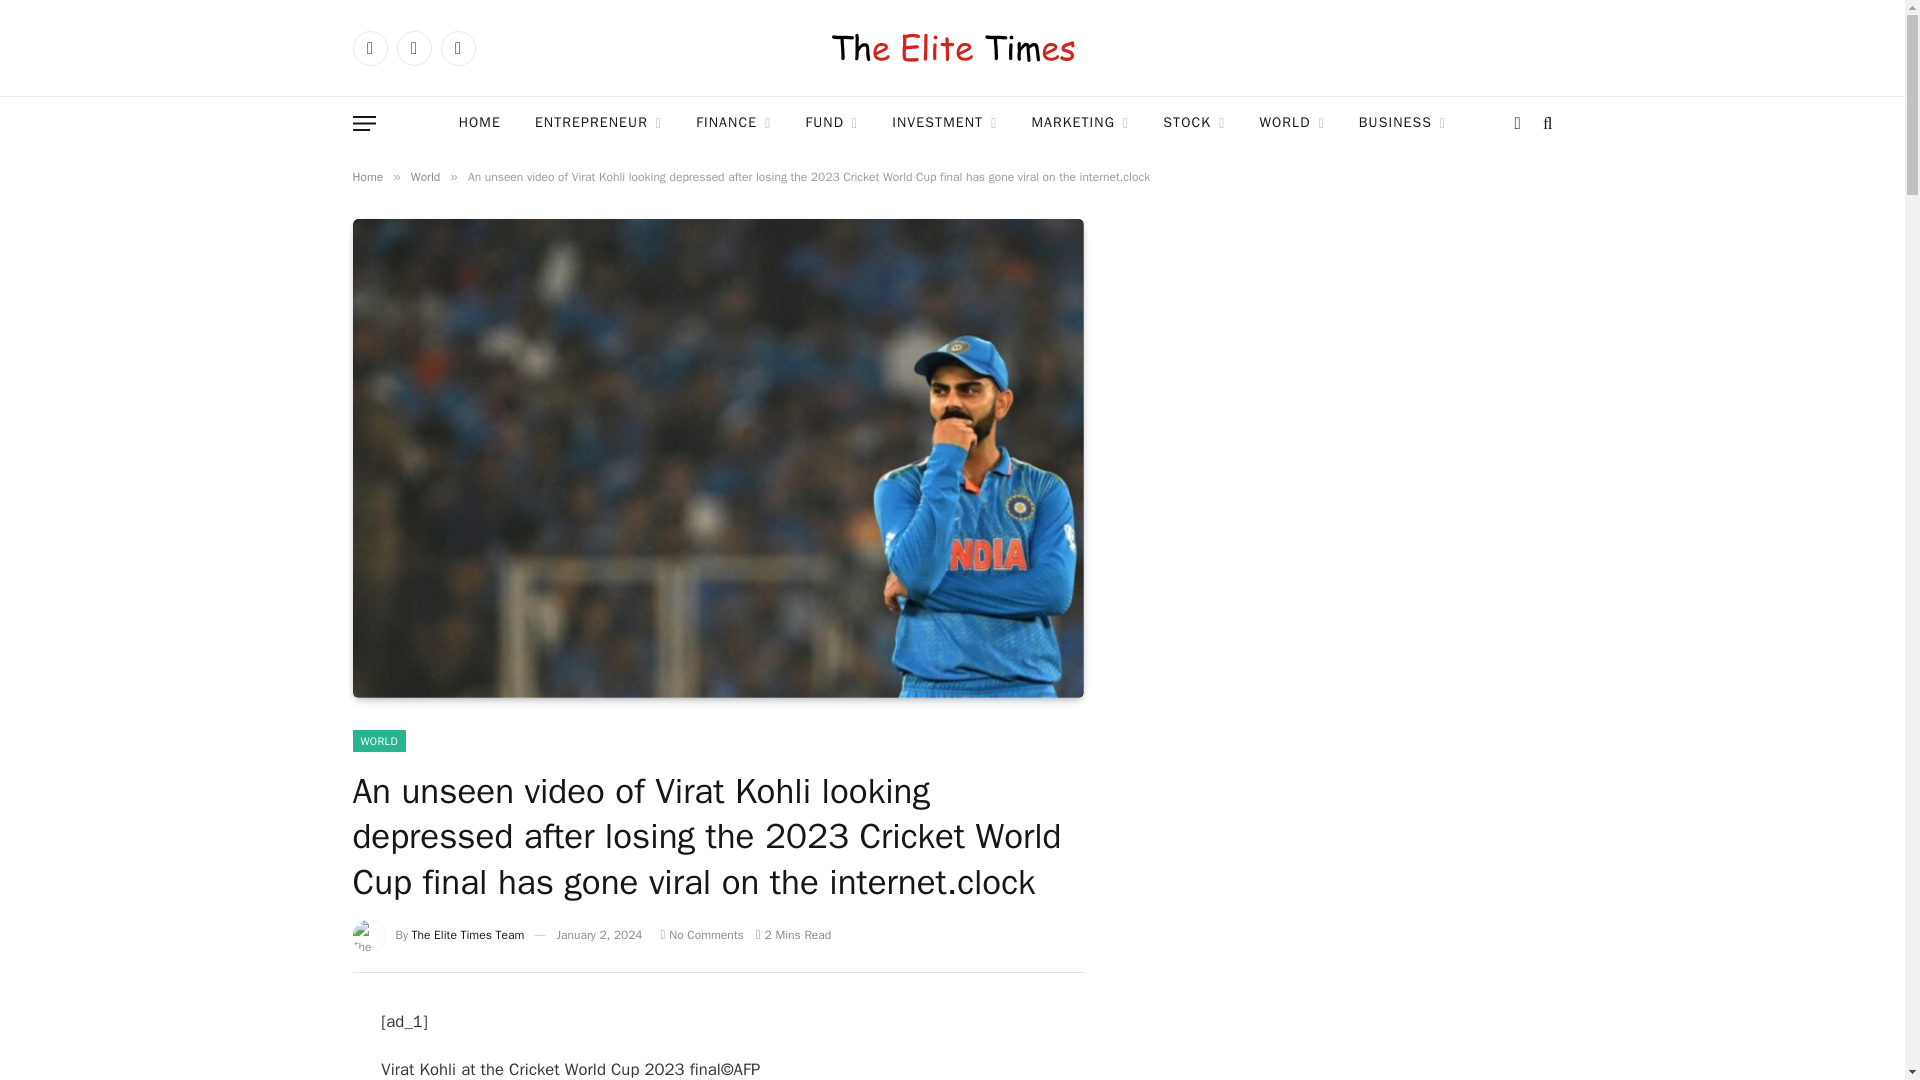  What do you see at coordinates (952, 48) in the screenshot?
I see `The Elite Times` at bounding box center [952, 48].